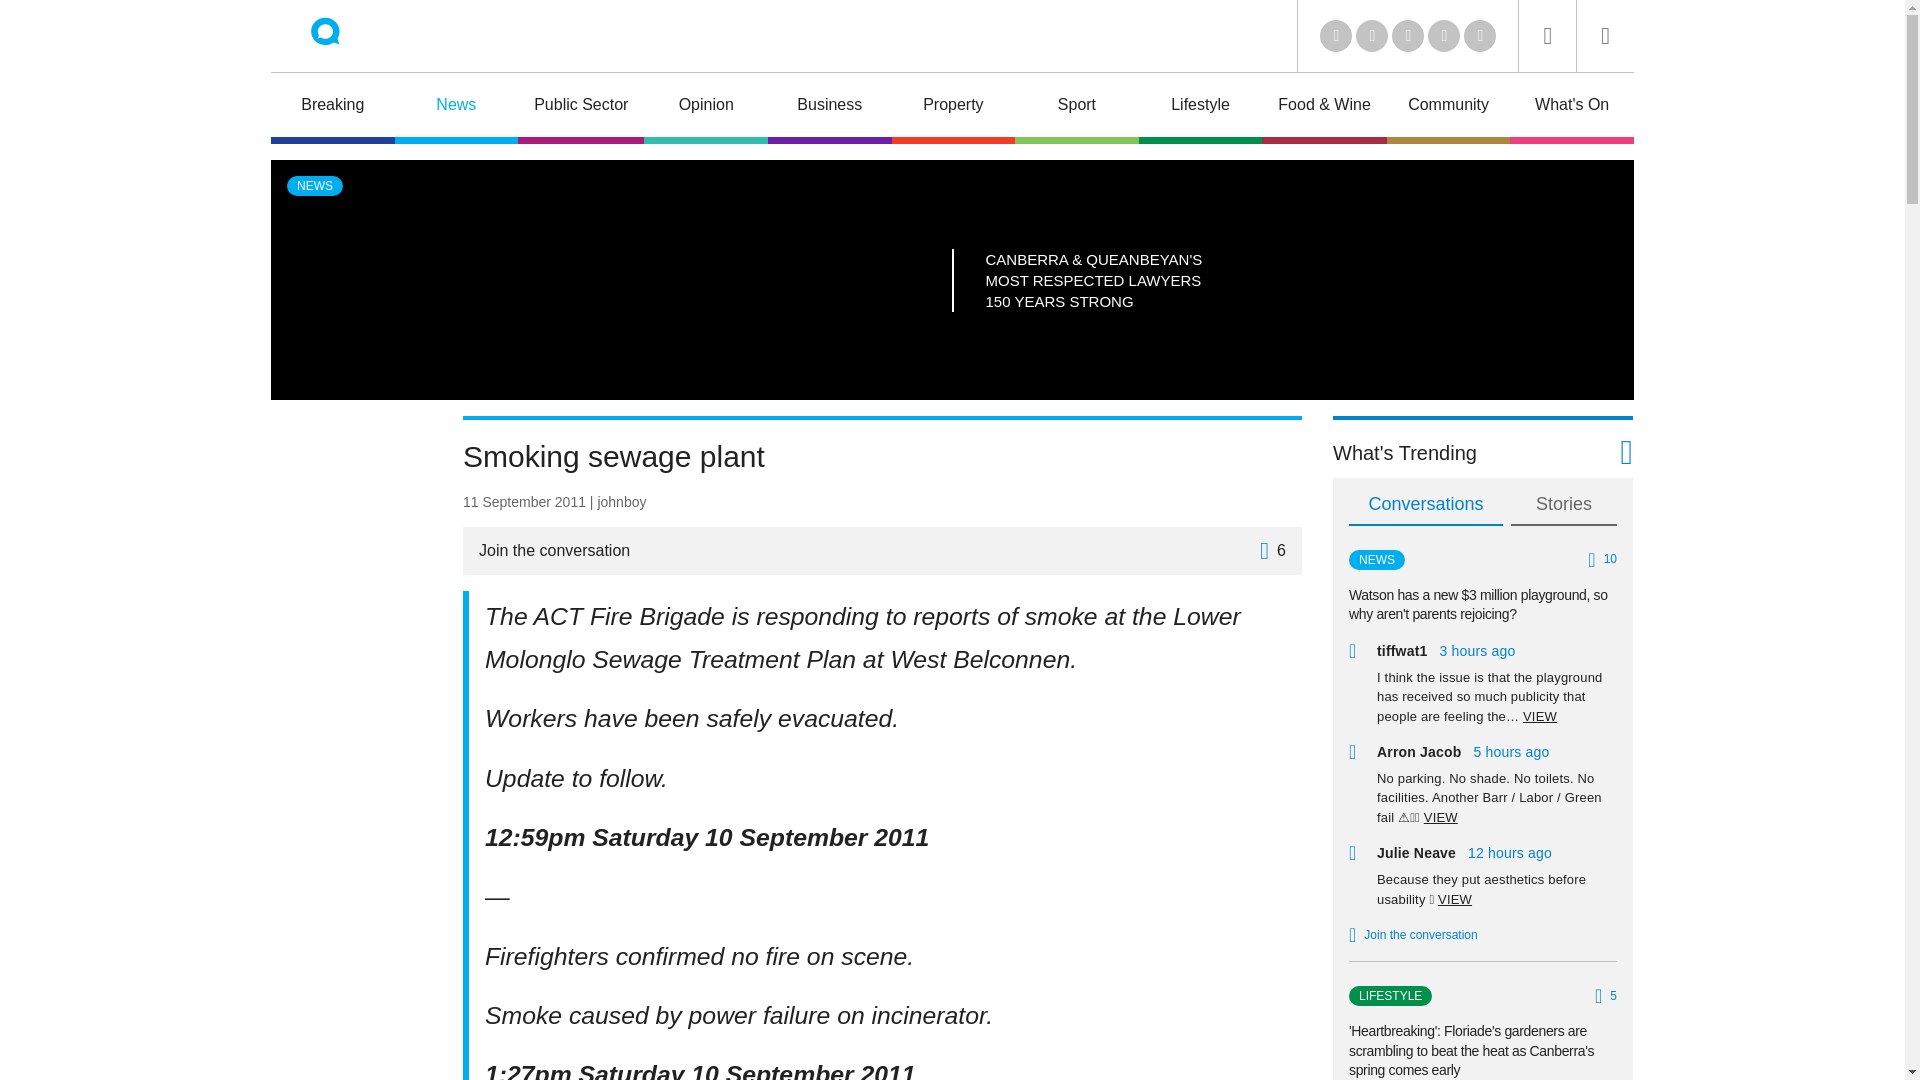  Describe the element at coordinates (456, 108) in the screenshot. I see `News` at that location.